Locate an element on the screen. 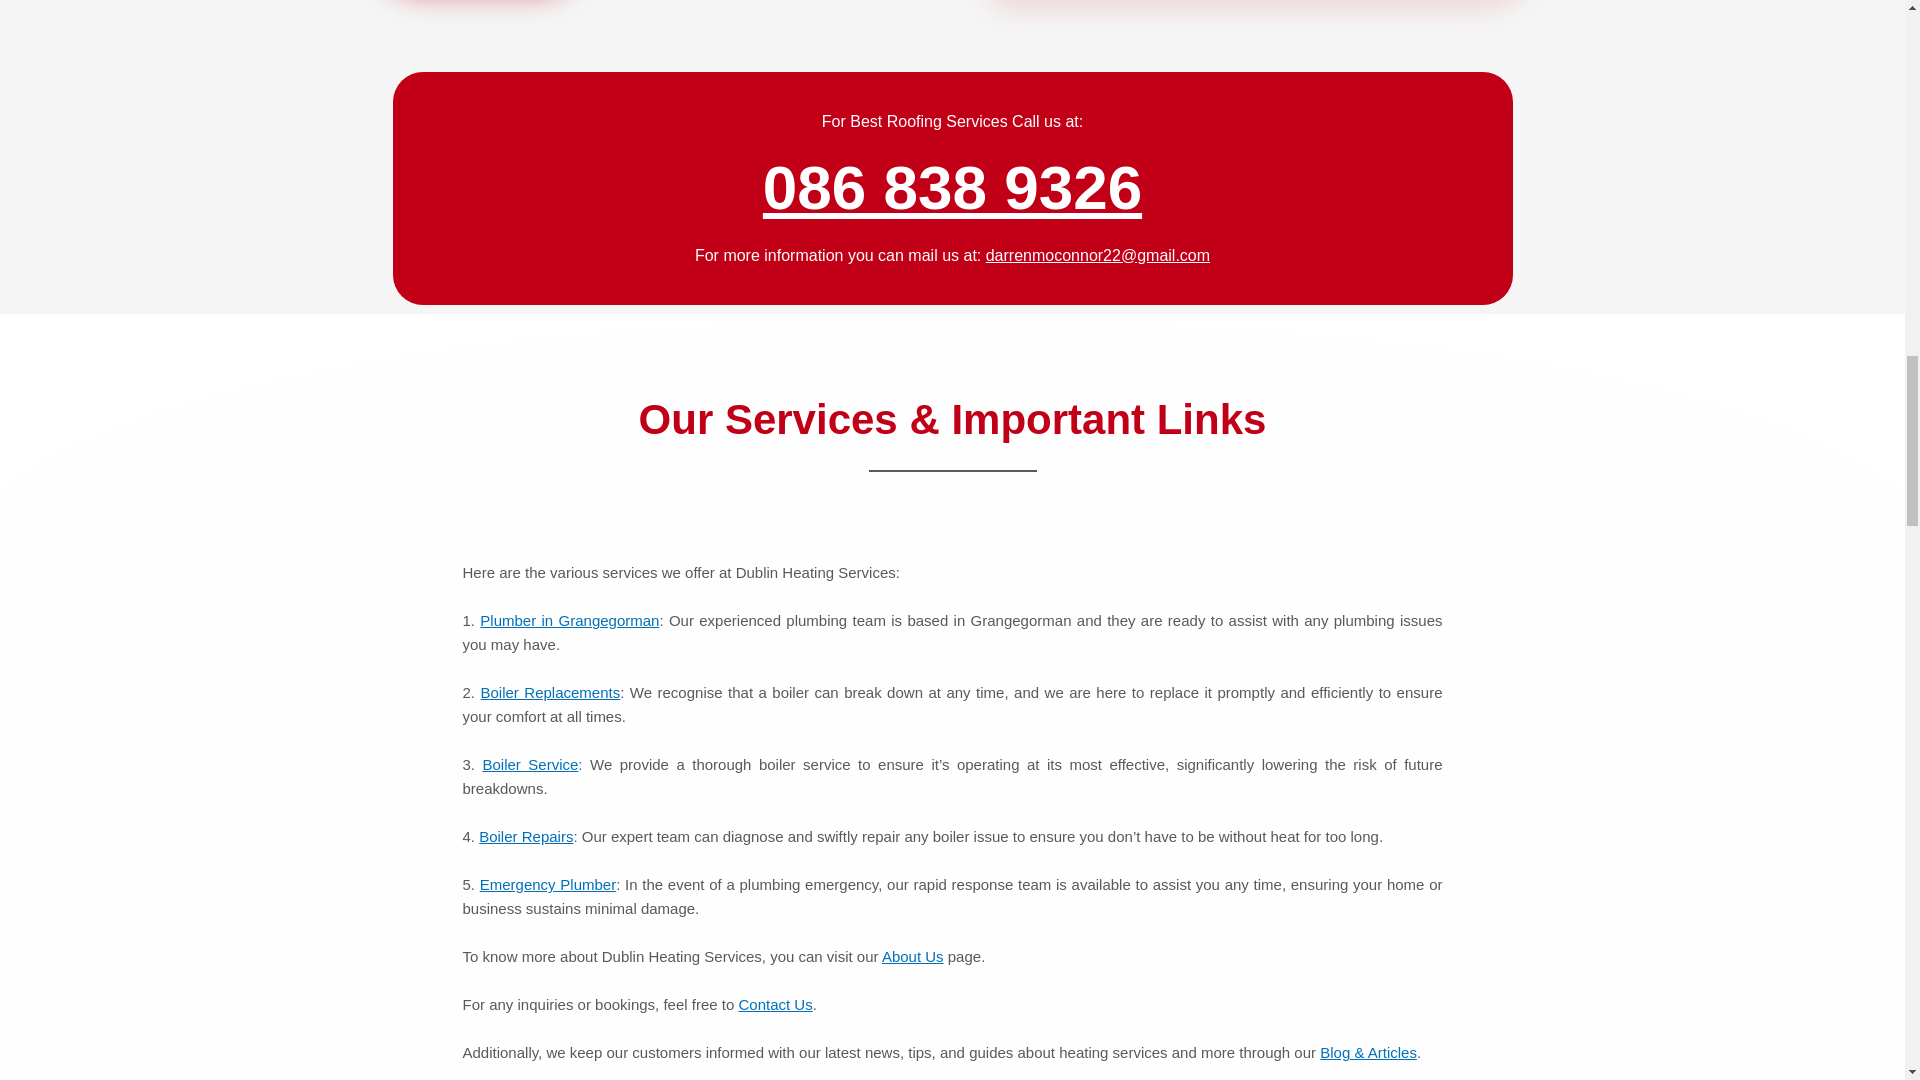  Boiler Replacements is located at coordinates (550, 692).